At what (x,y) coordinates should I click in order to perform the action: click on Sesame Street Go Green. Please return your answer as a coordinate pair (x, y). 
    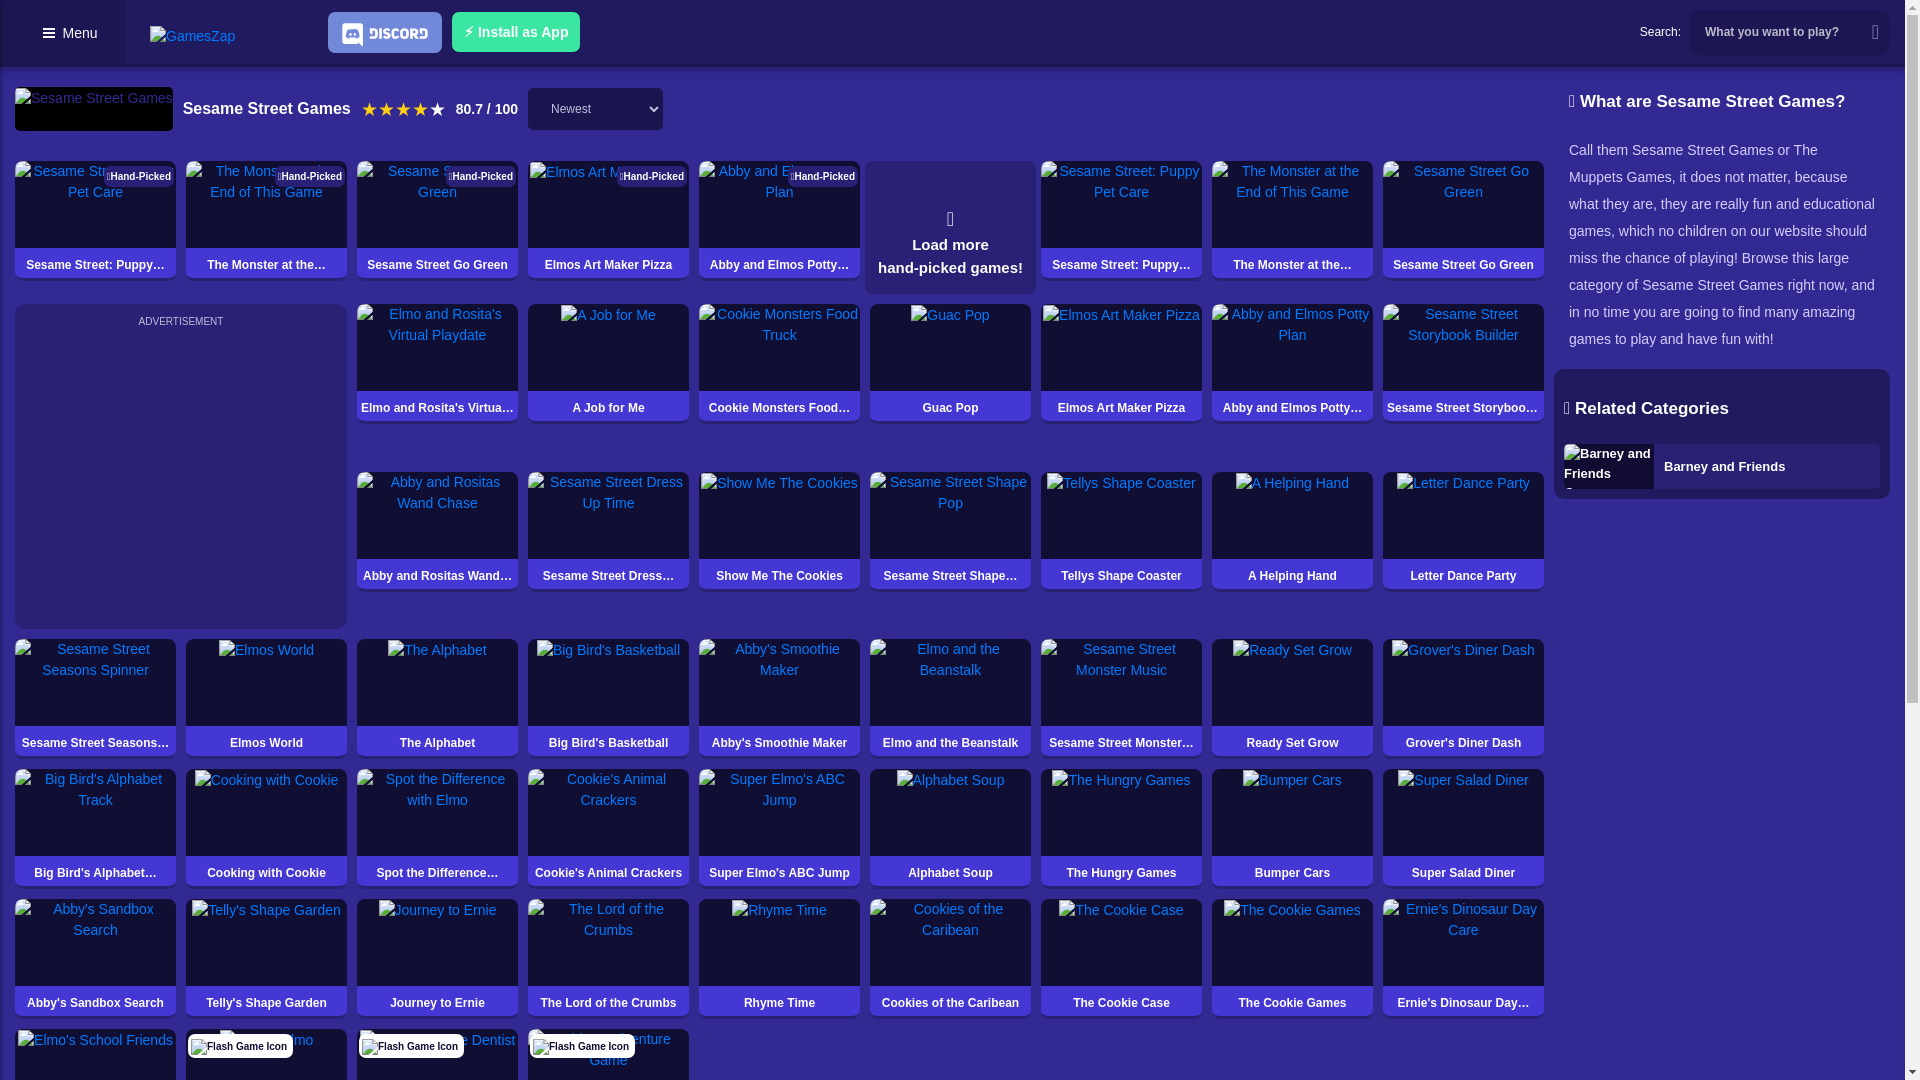
    Looking at the image, I should click on (1462, 220).